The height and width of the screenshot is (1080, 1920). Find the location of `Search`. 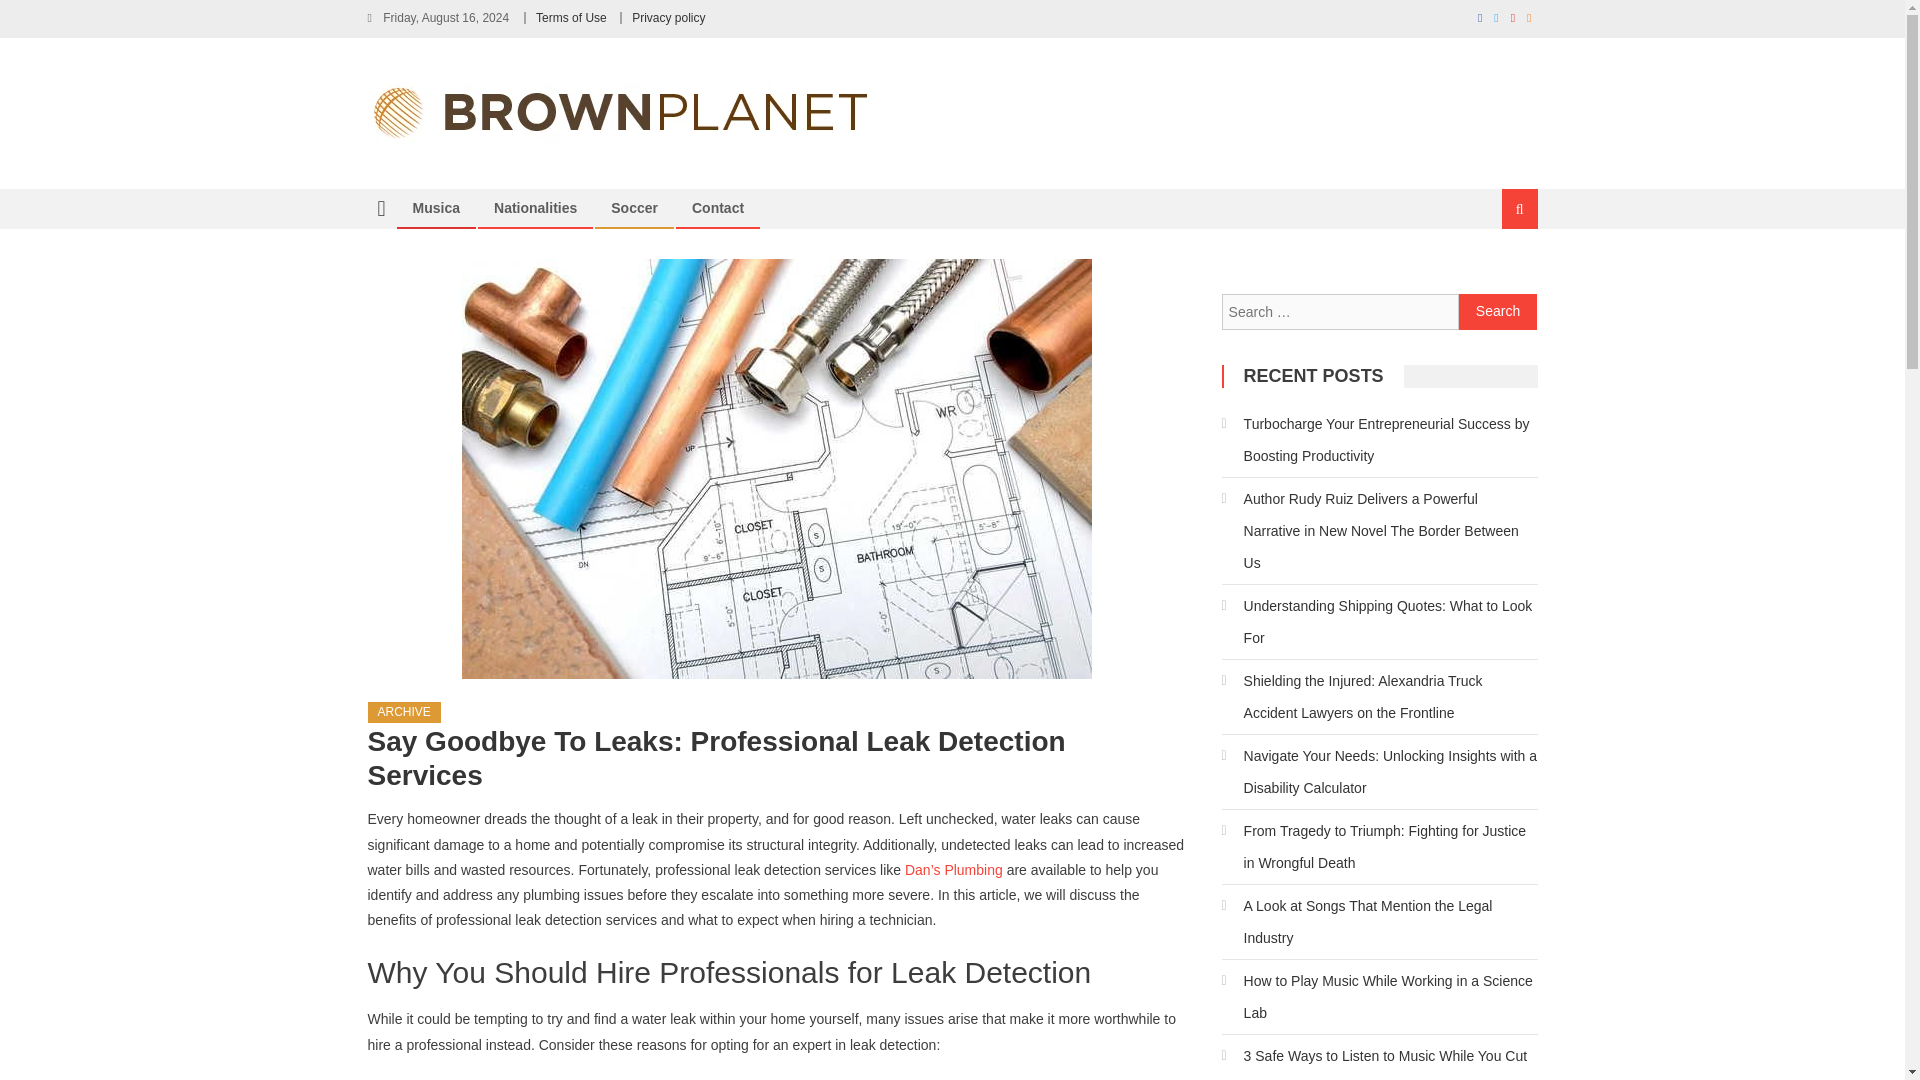

Search is located at coordinates (1495, 276).